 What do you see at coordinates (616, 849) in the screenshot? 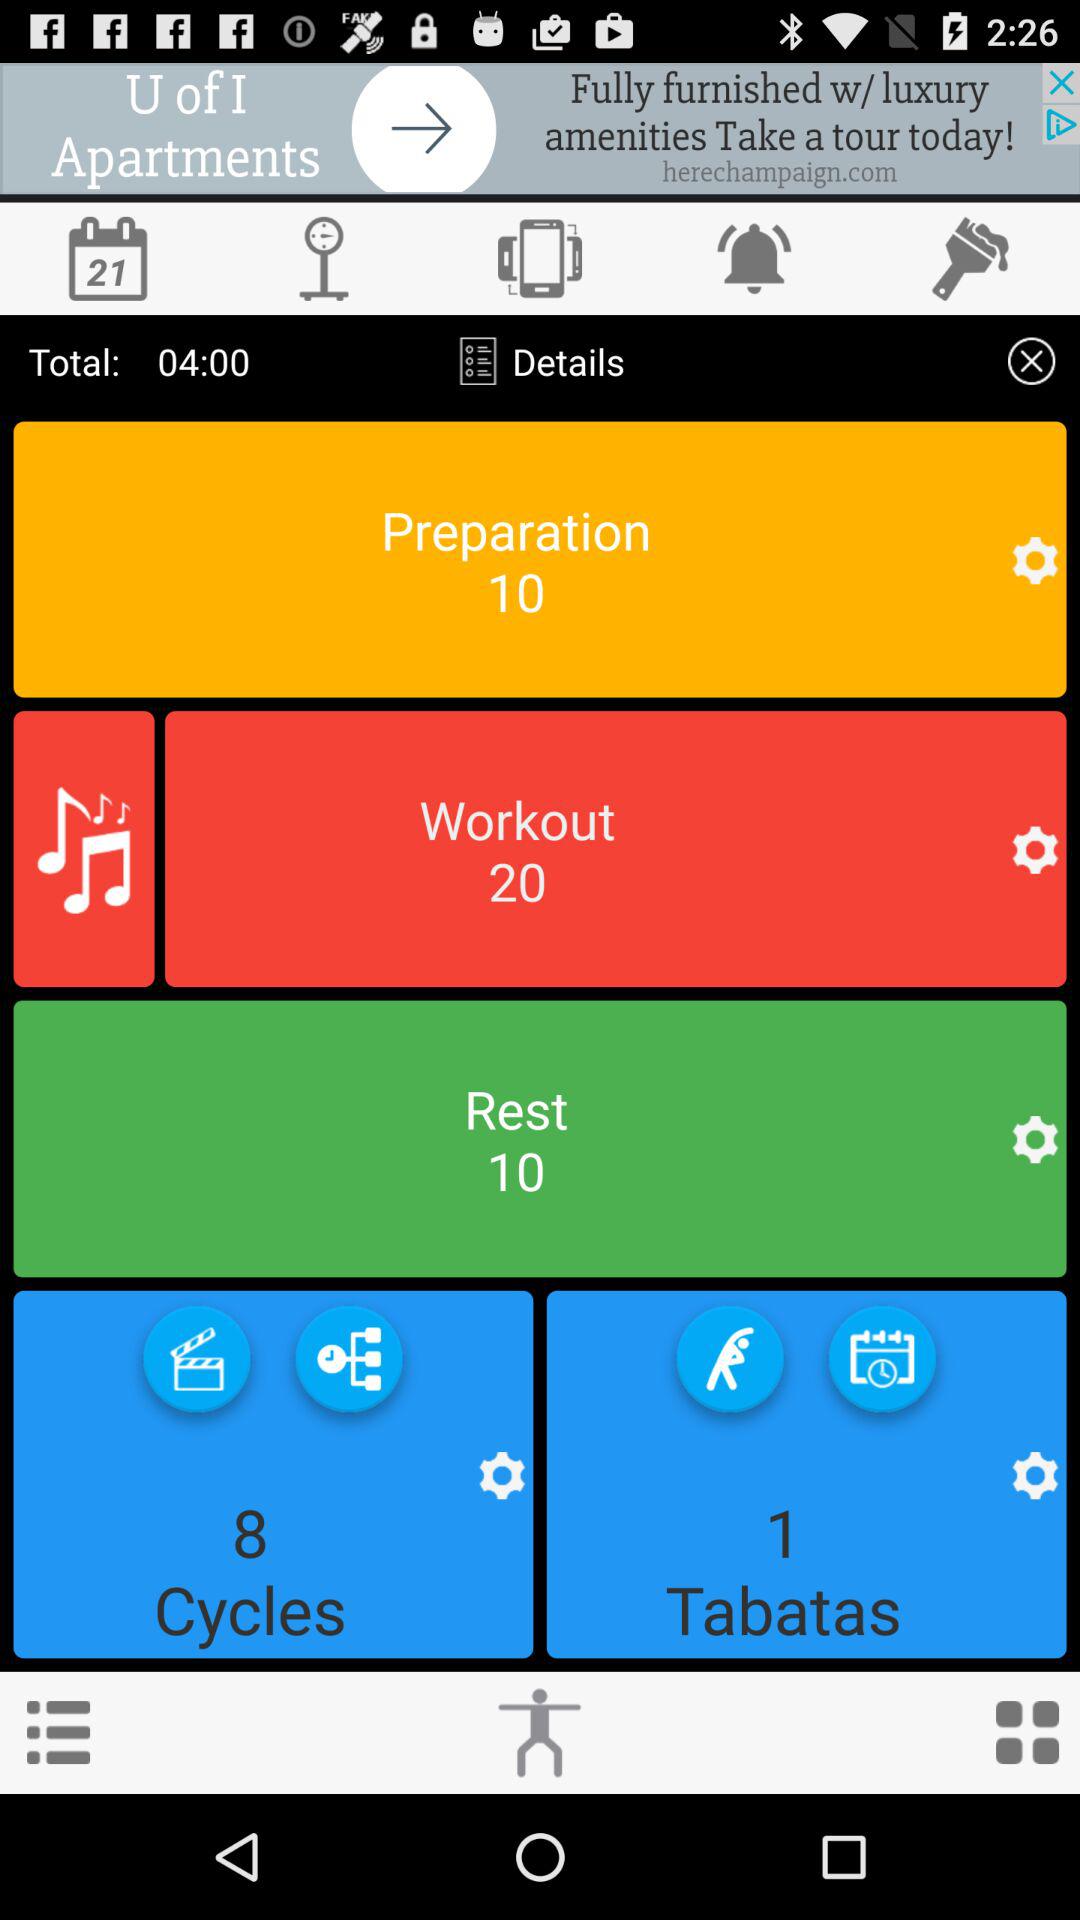
I see `gym workout icone` at bounding box center [616, 849].